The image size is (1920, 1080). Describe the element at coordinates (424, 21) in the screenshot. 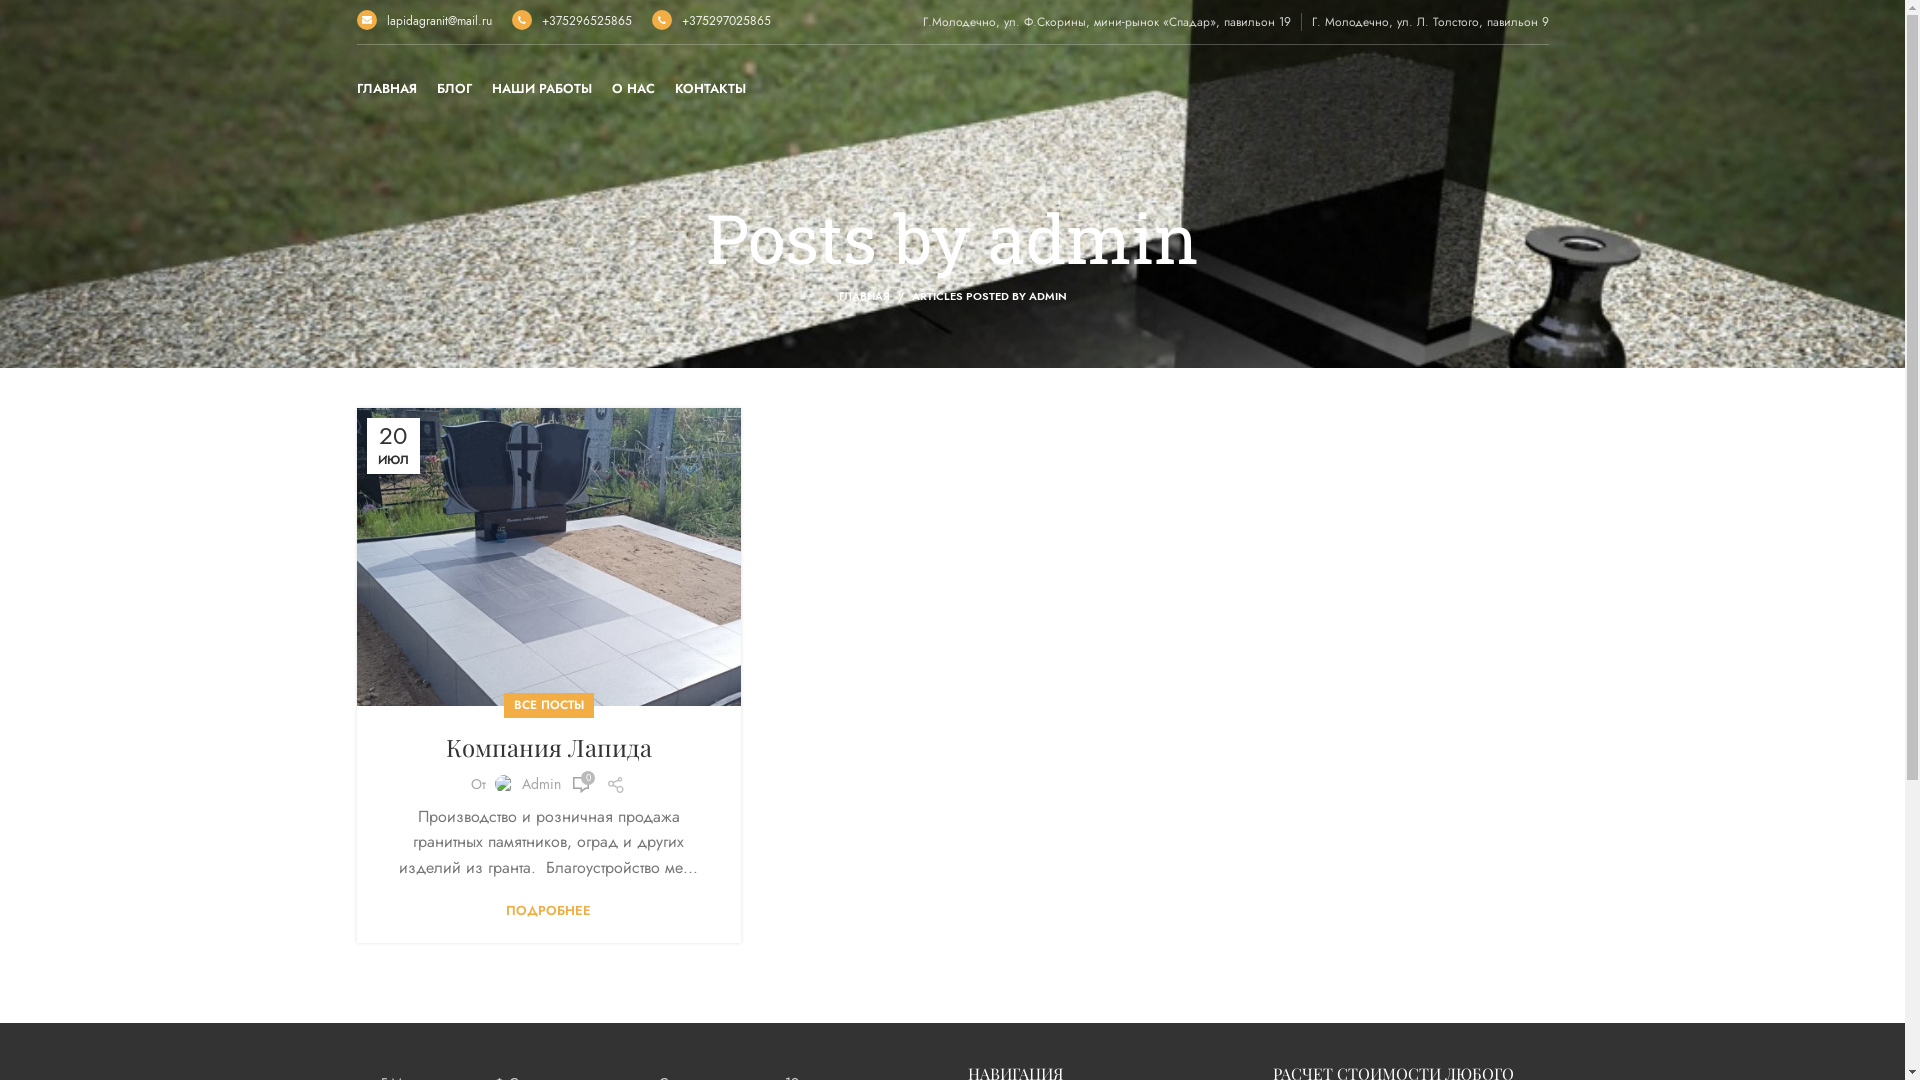

I see `lapidagranit@mail.ru` at that location.